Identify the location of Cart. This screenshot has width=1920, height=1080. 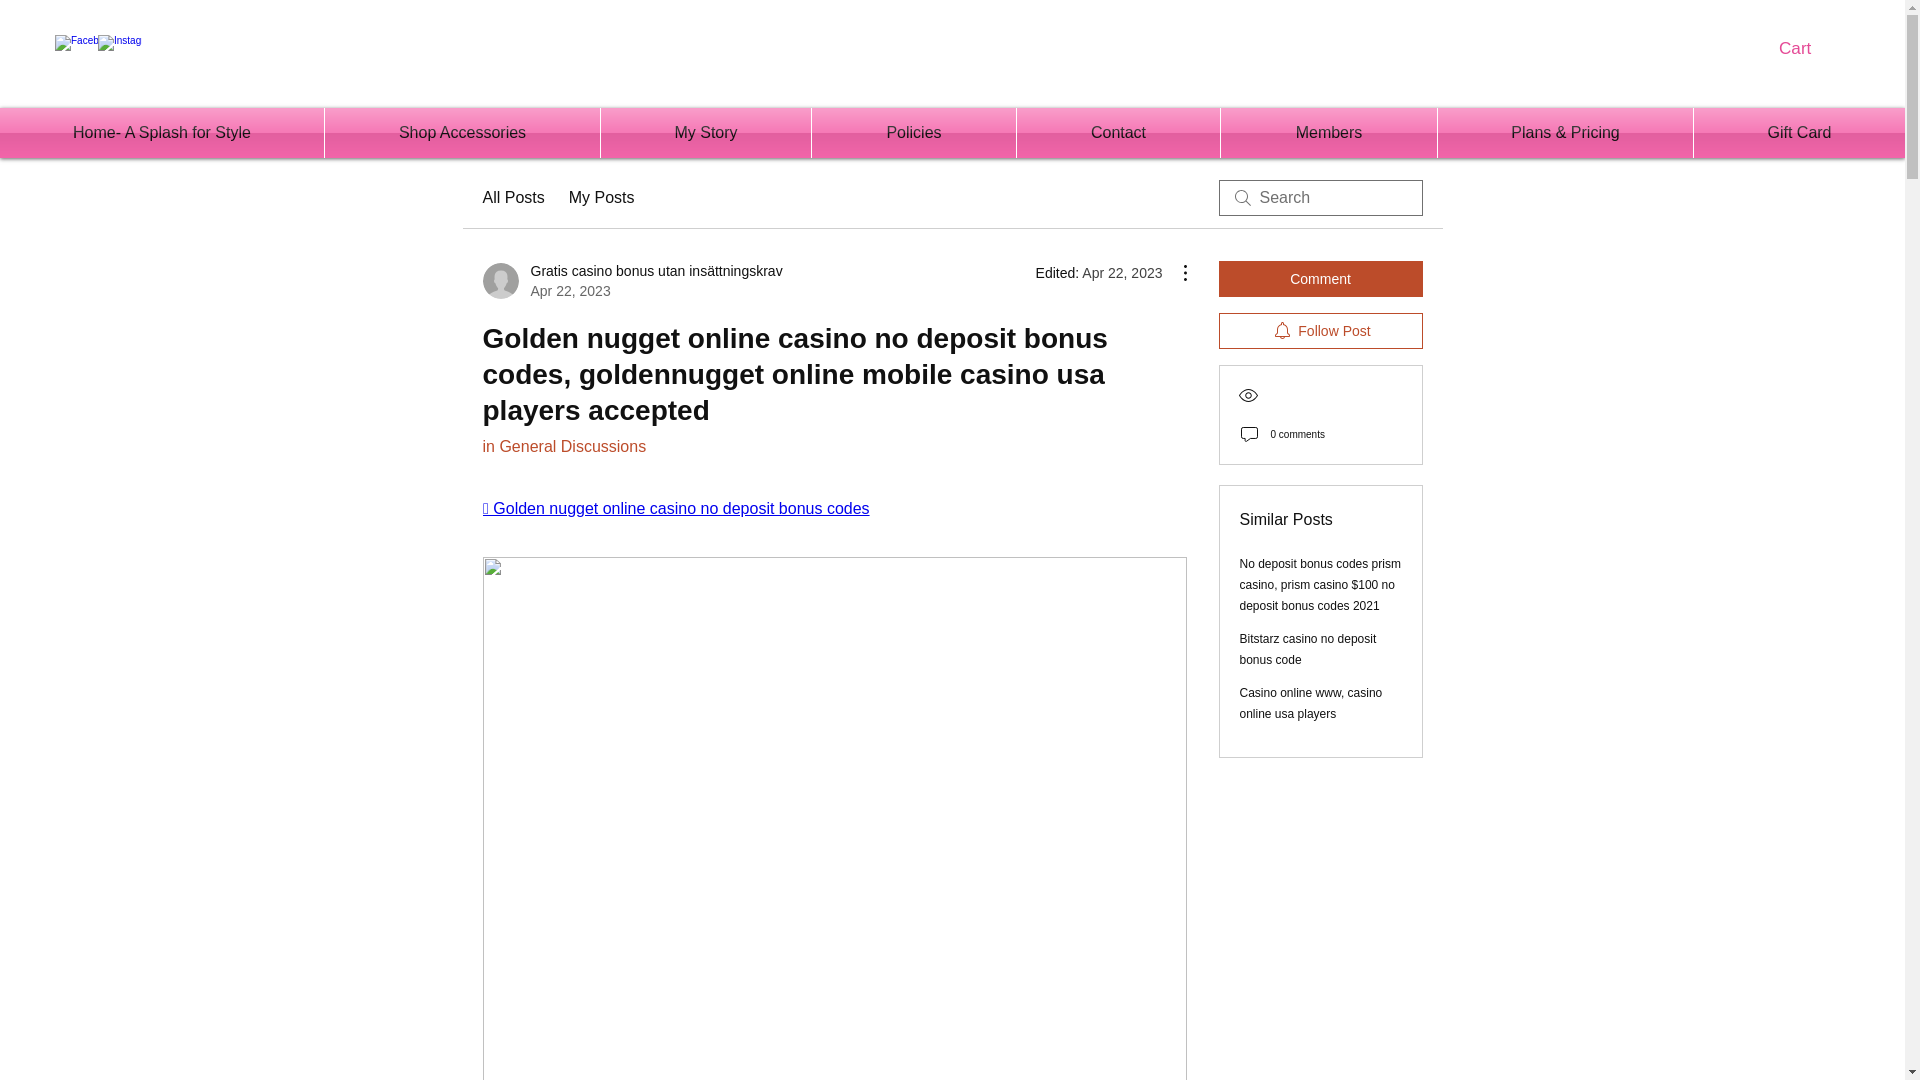
(1806, 48).